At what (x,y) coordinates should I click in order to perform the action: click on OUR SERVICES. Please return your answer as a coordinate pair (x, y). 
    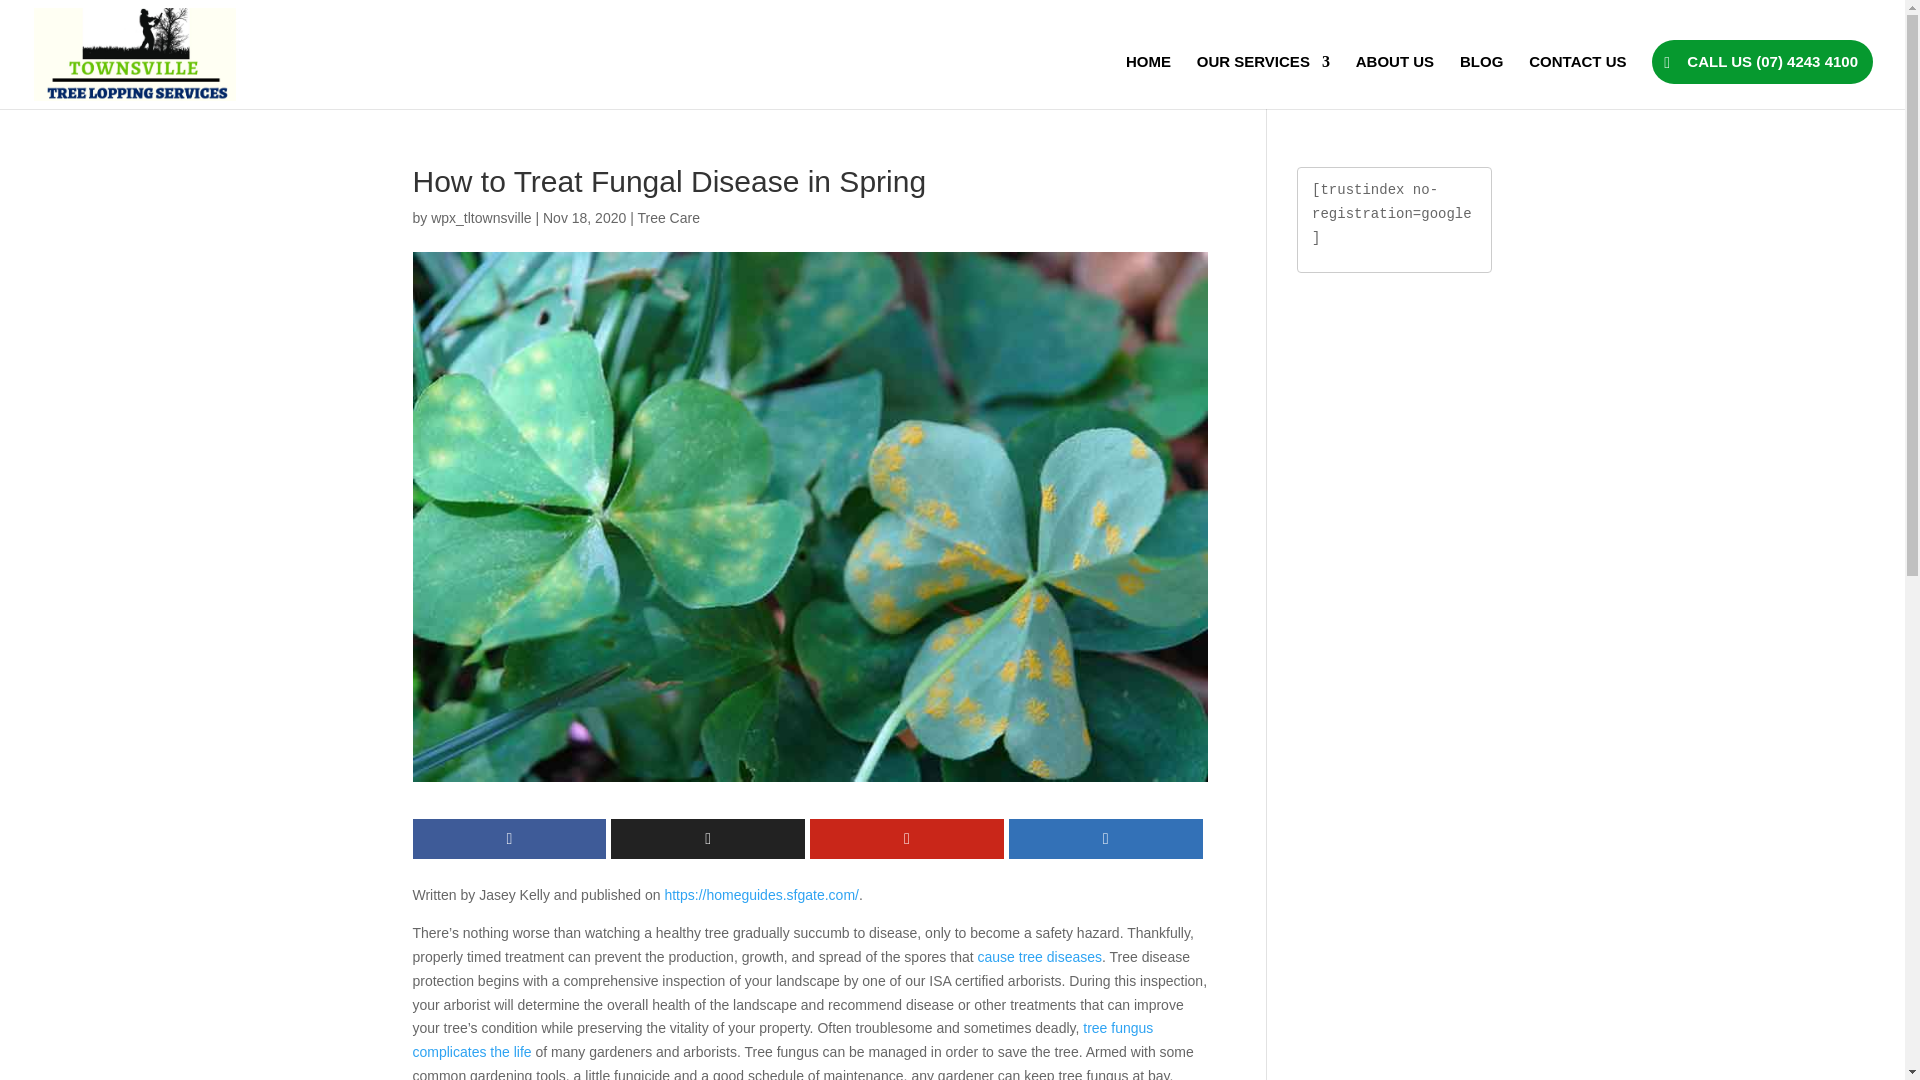
    Looking at the image, I should click on (1263, 82).